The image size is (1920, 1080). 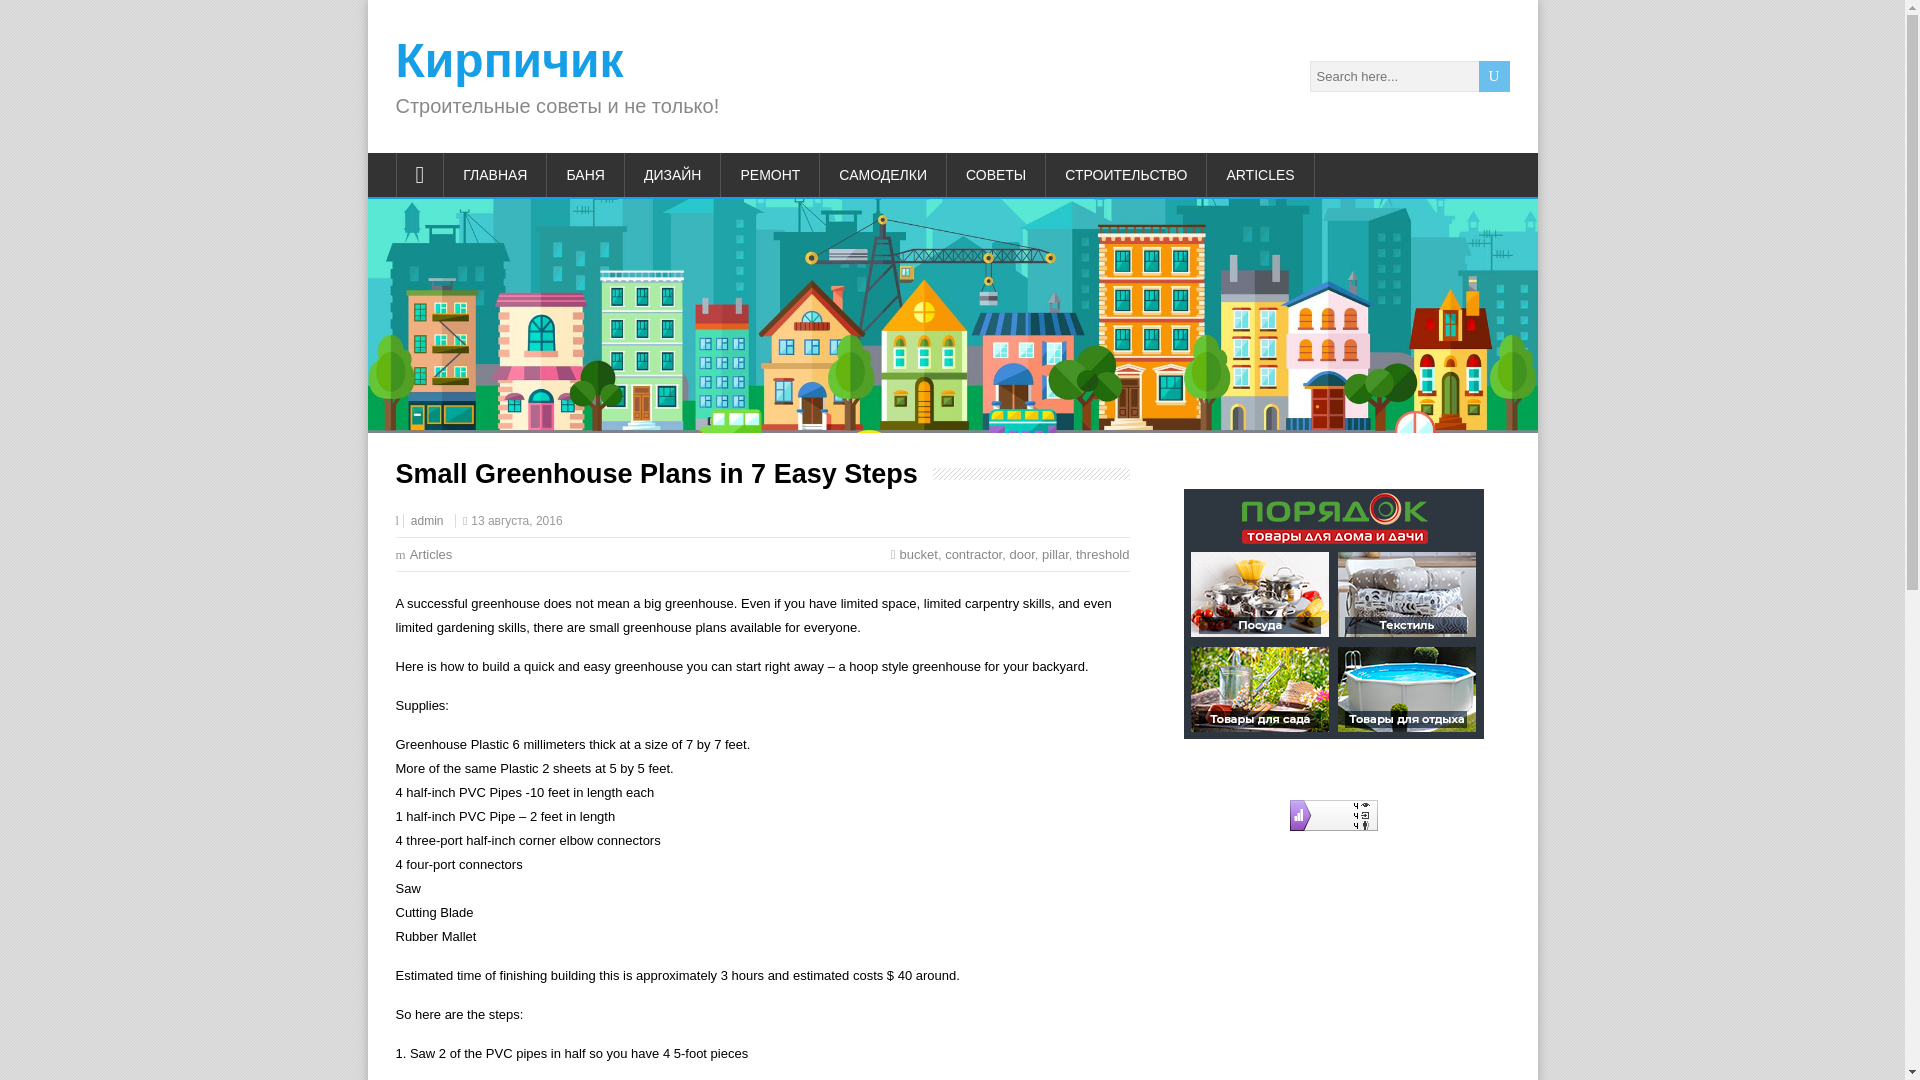 What do you see at coordinates (1102, 554) in the screenshot?
I see `threshold` at bounding box center [1102, 554].